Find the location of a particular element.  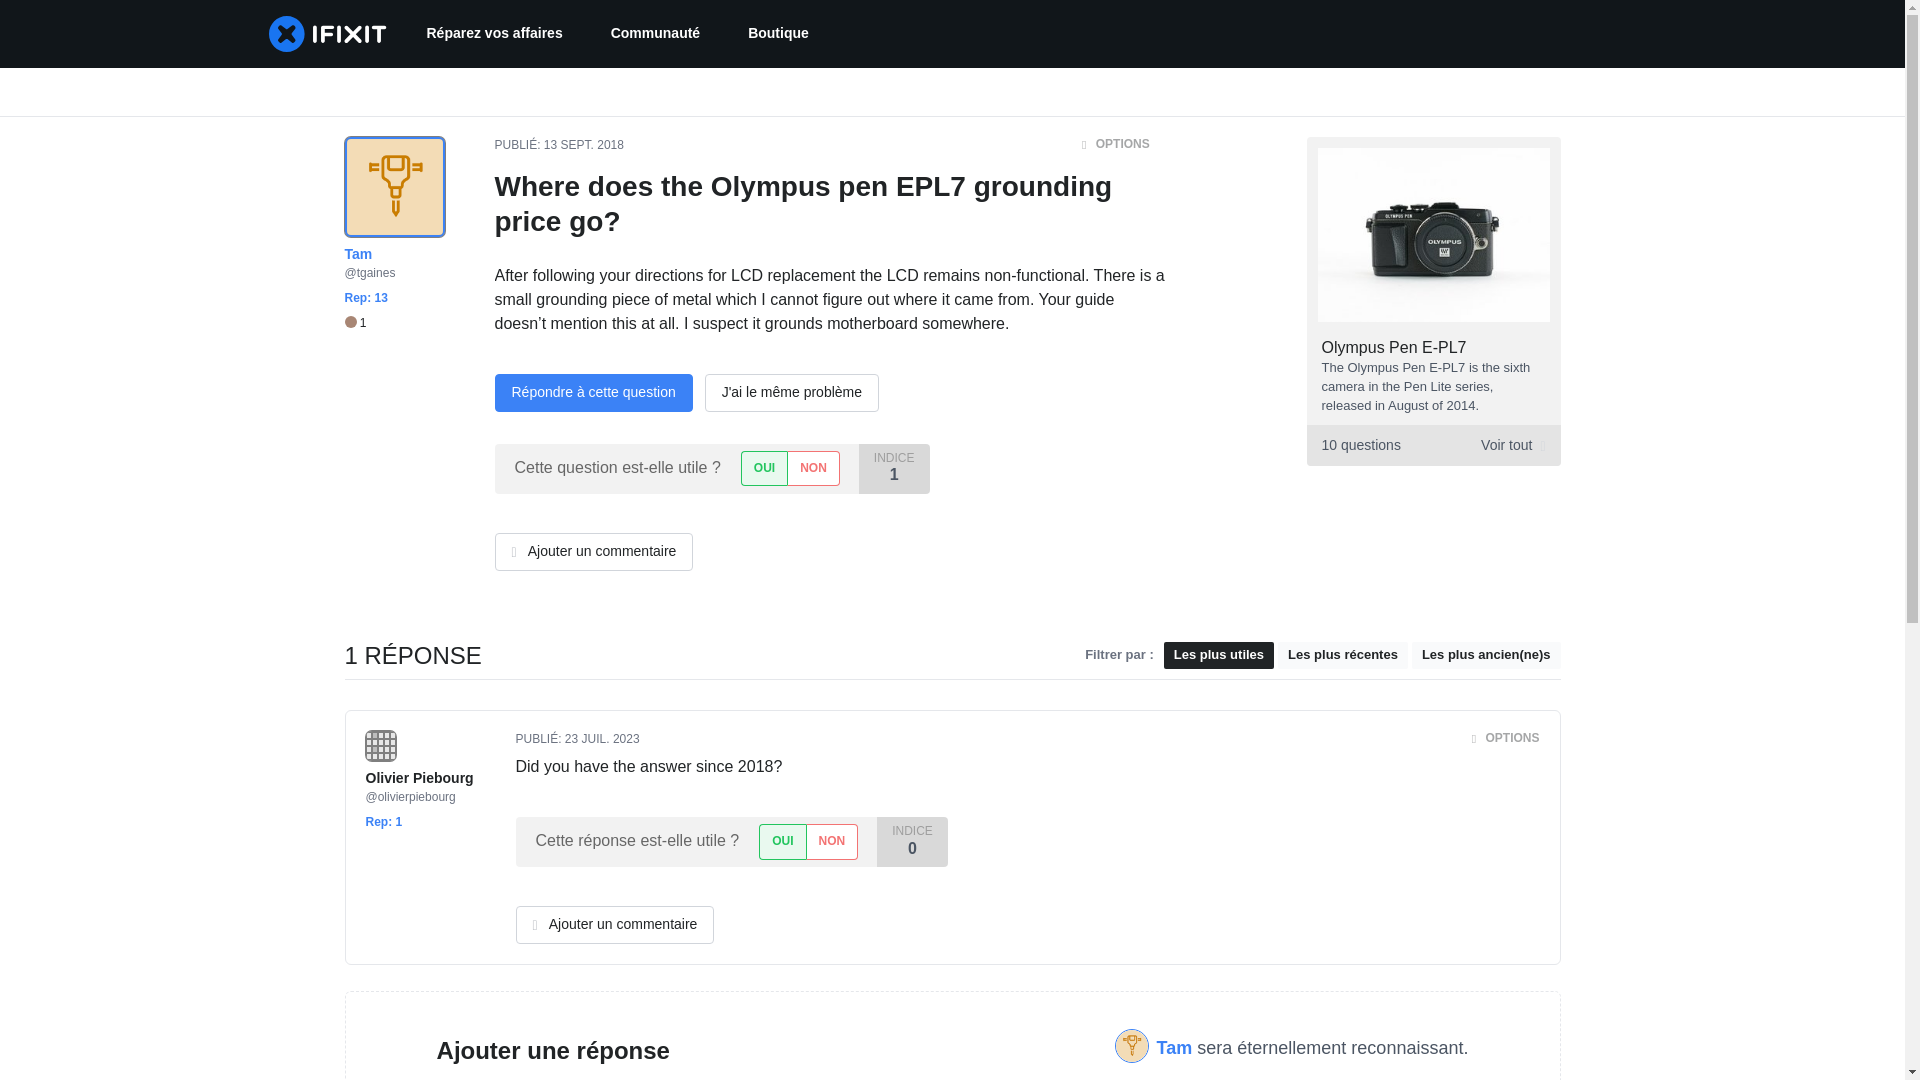

Thu, 13 Sep 2018 10:24:30 -0700 is located at coordinates (584, 145).